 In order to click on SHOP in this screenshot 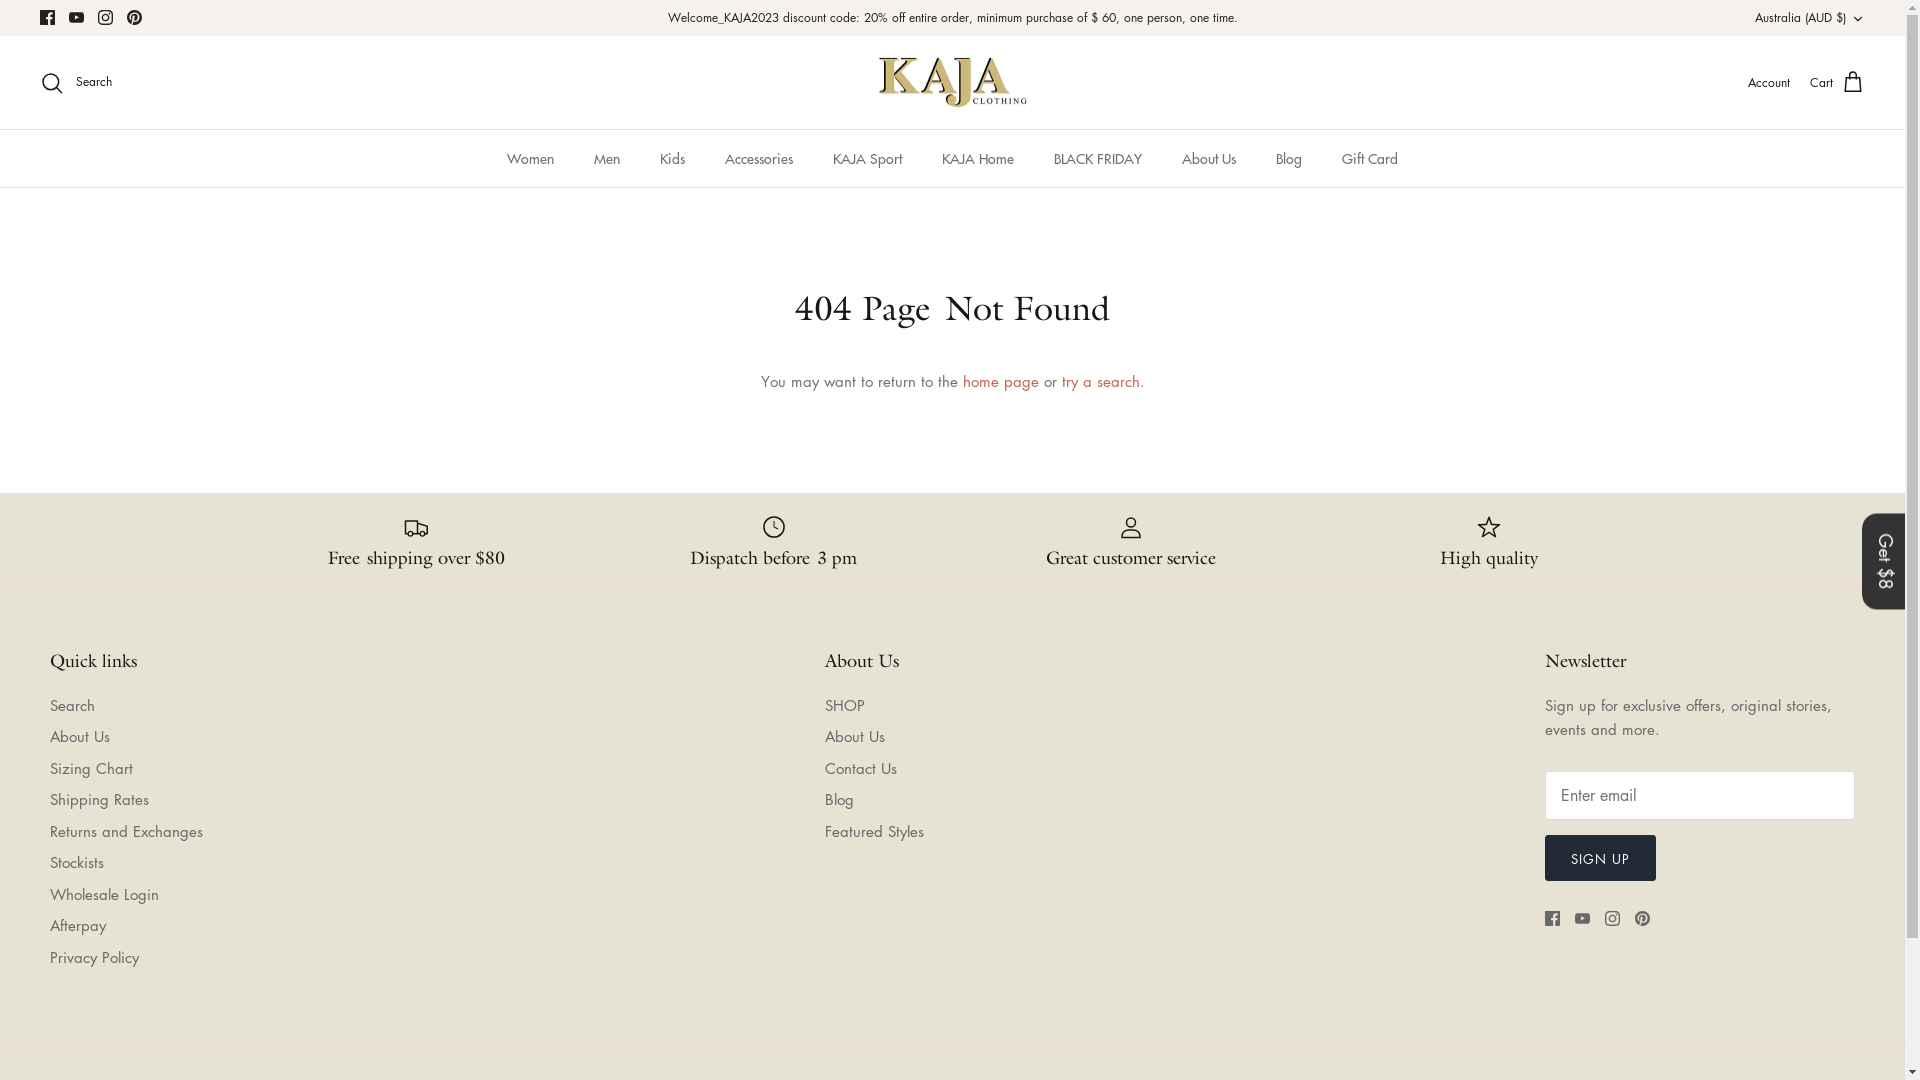, I will do `click(844, 705)`.